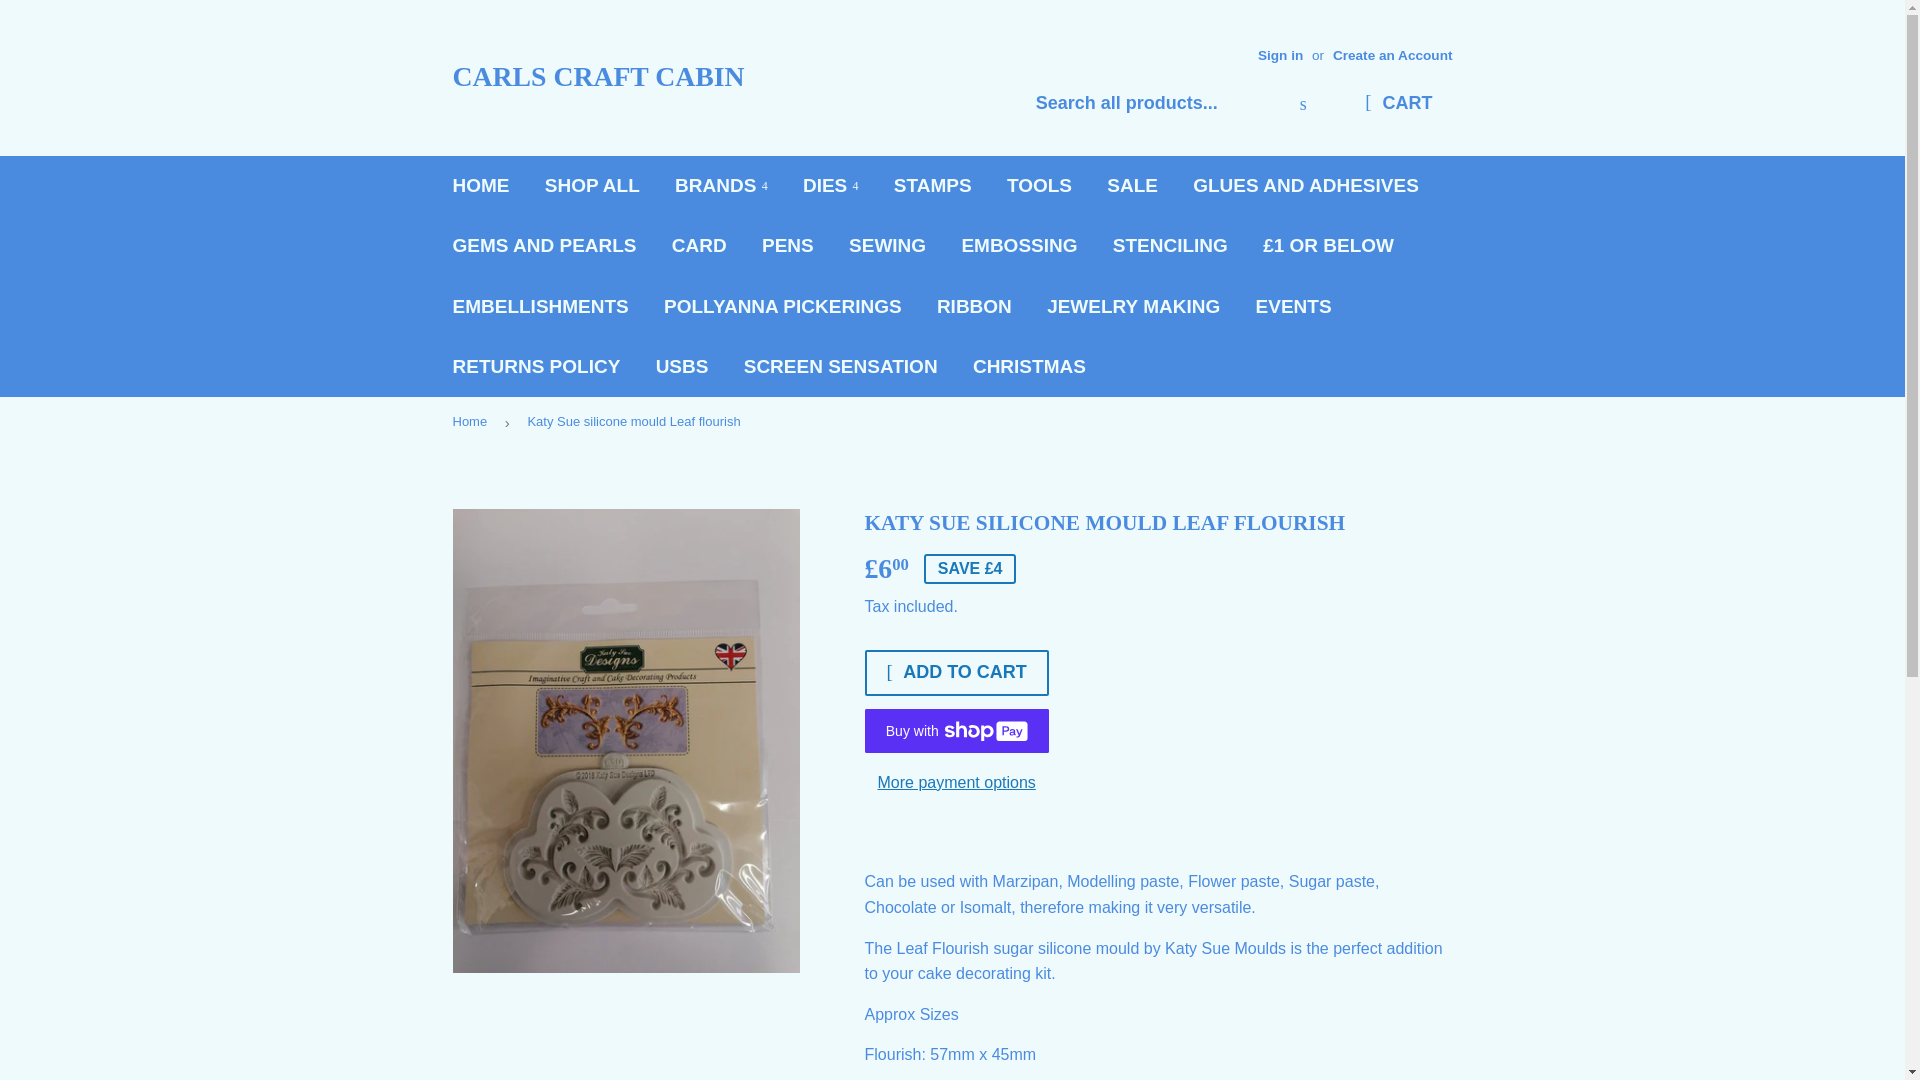  What do you see at coordinates (1398, 104) in the screenshot?
I see `CART` at bounding box center [1398, 104].